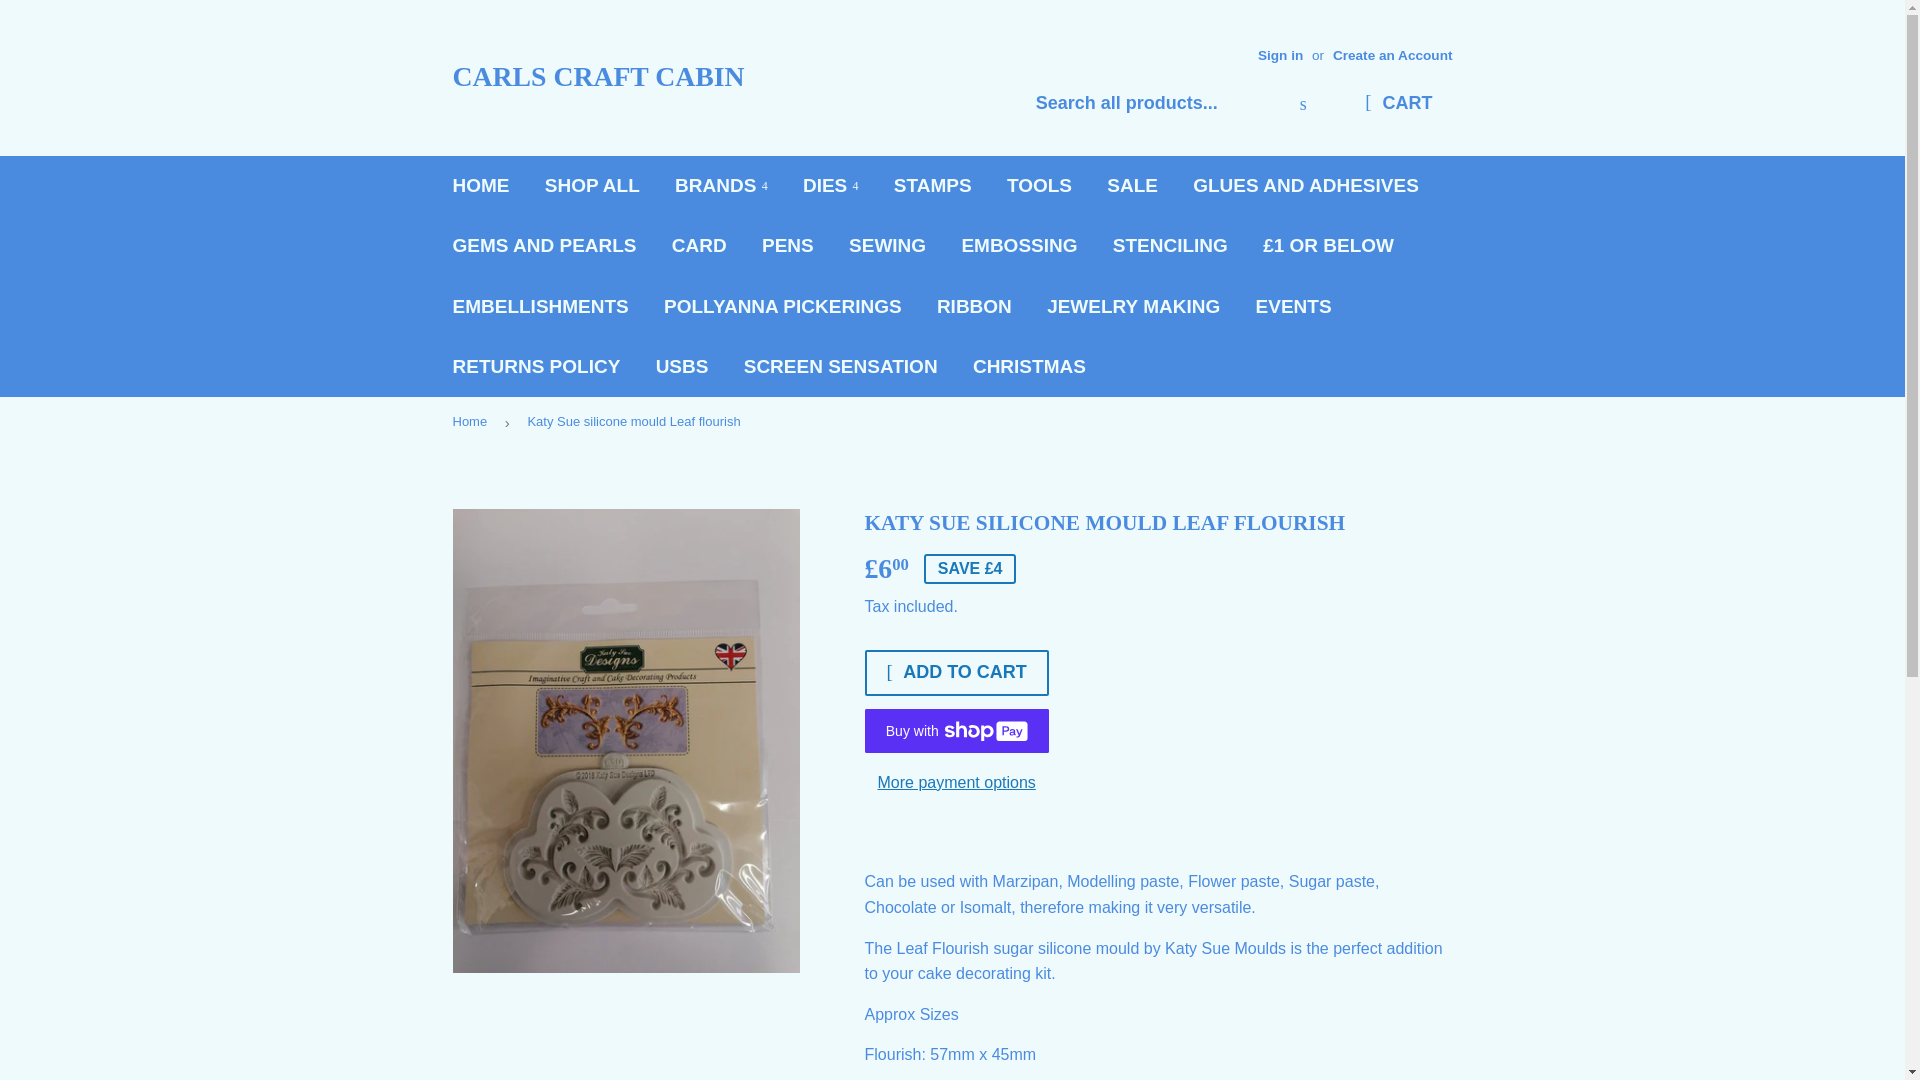  What do you see at coordinates (1398, 104) in the screenshot?
I see `CART` at bounding box center [1398, 104].